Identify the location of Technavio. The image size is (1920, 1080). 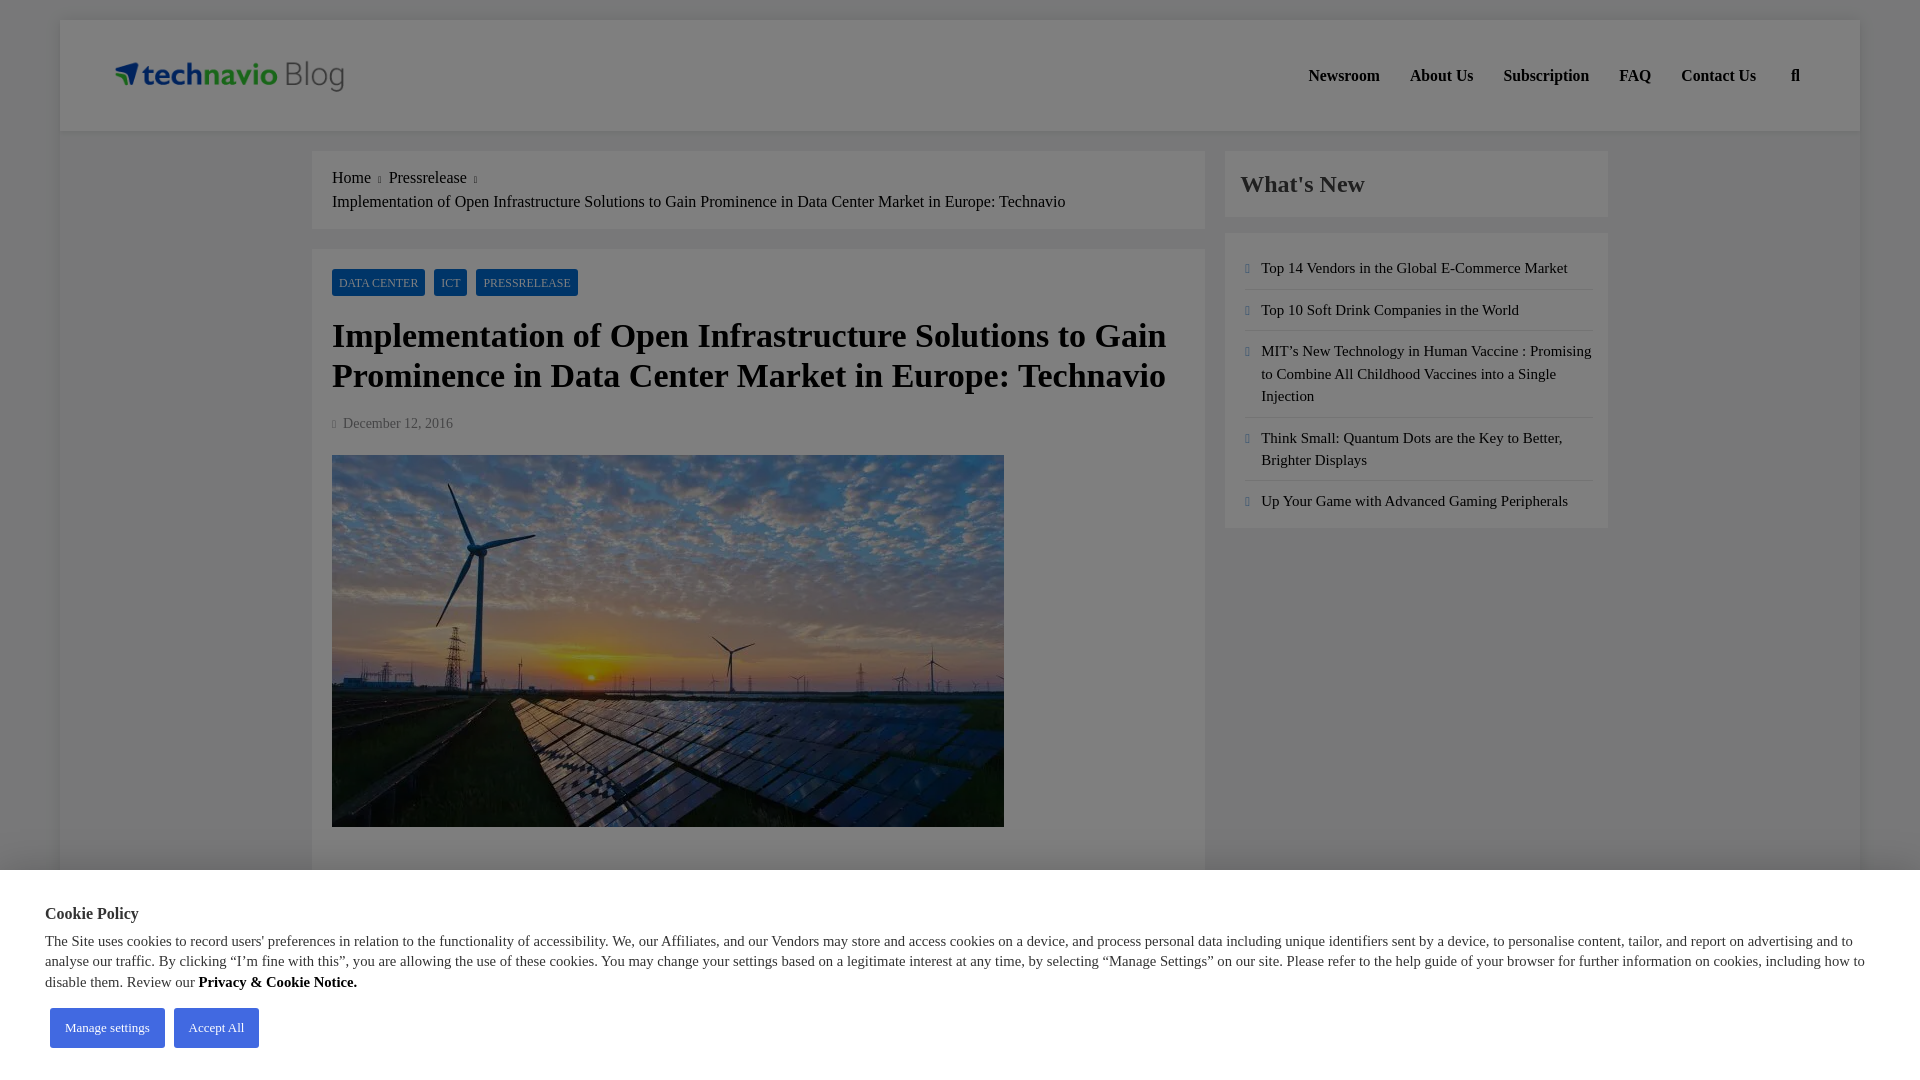
(368, 998).